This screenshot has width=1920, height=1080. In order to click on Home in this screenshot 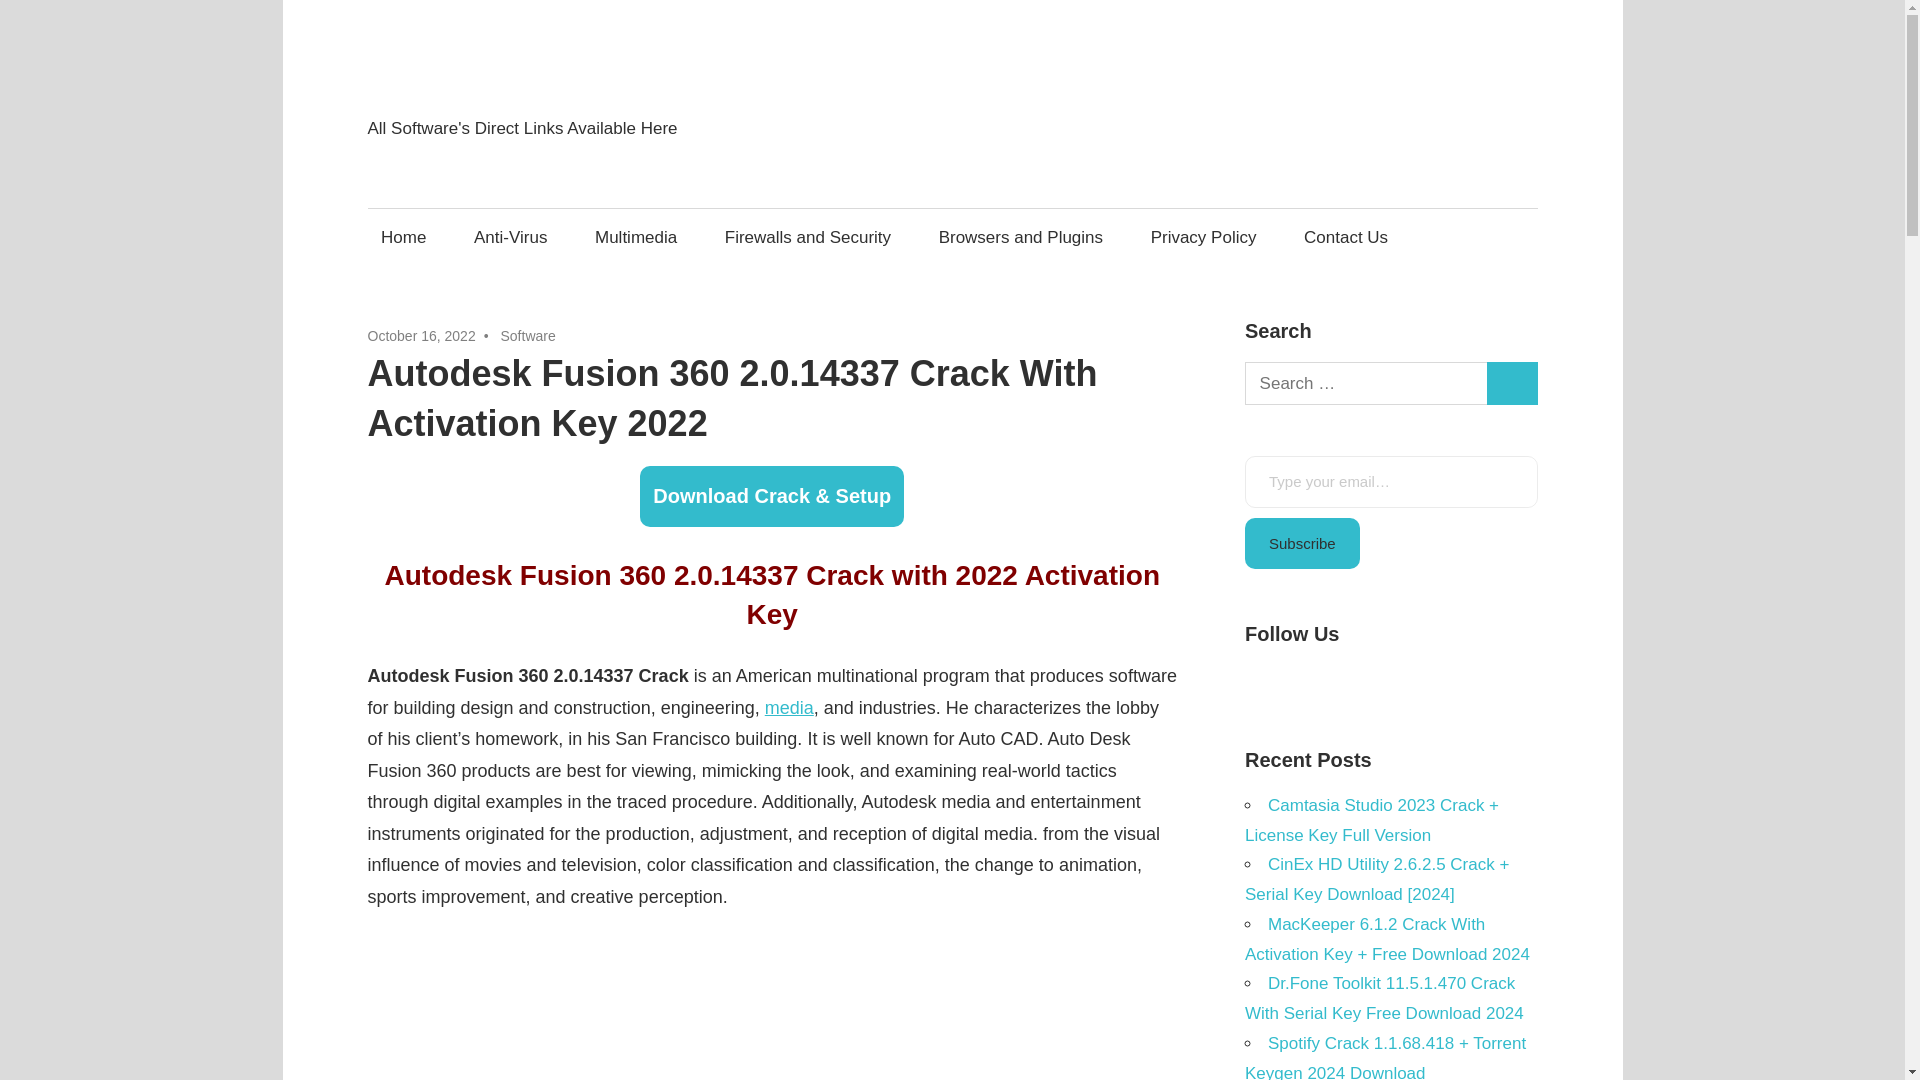, I will do `click(404, 237)`.